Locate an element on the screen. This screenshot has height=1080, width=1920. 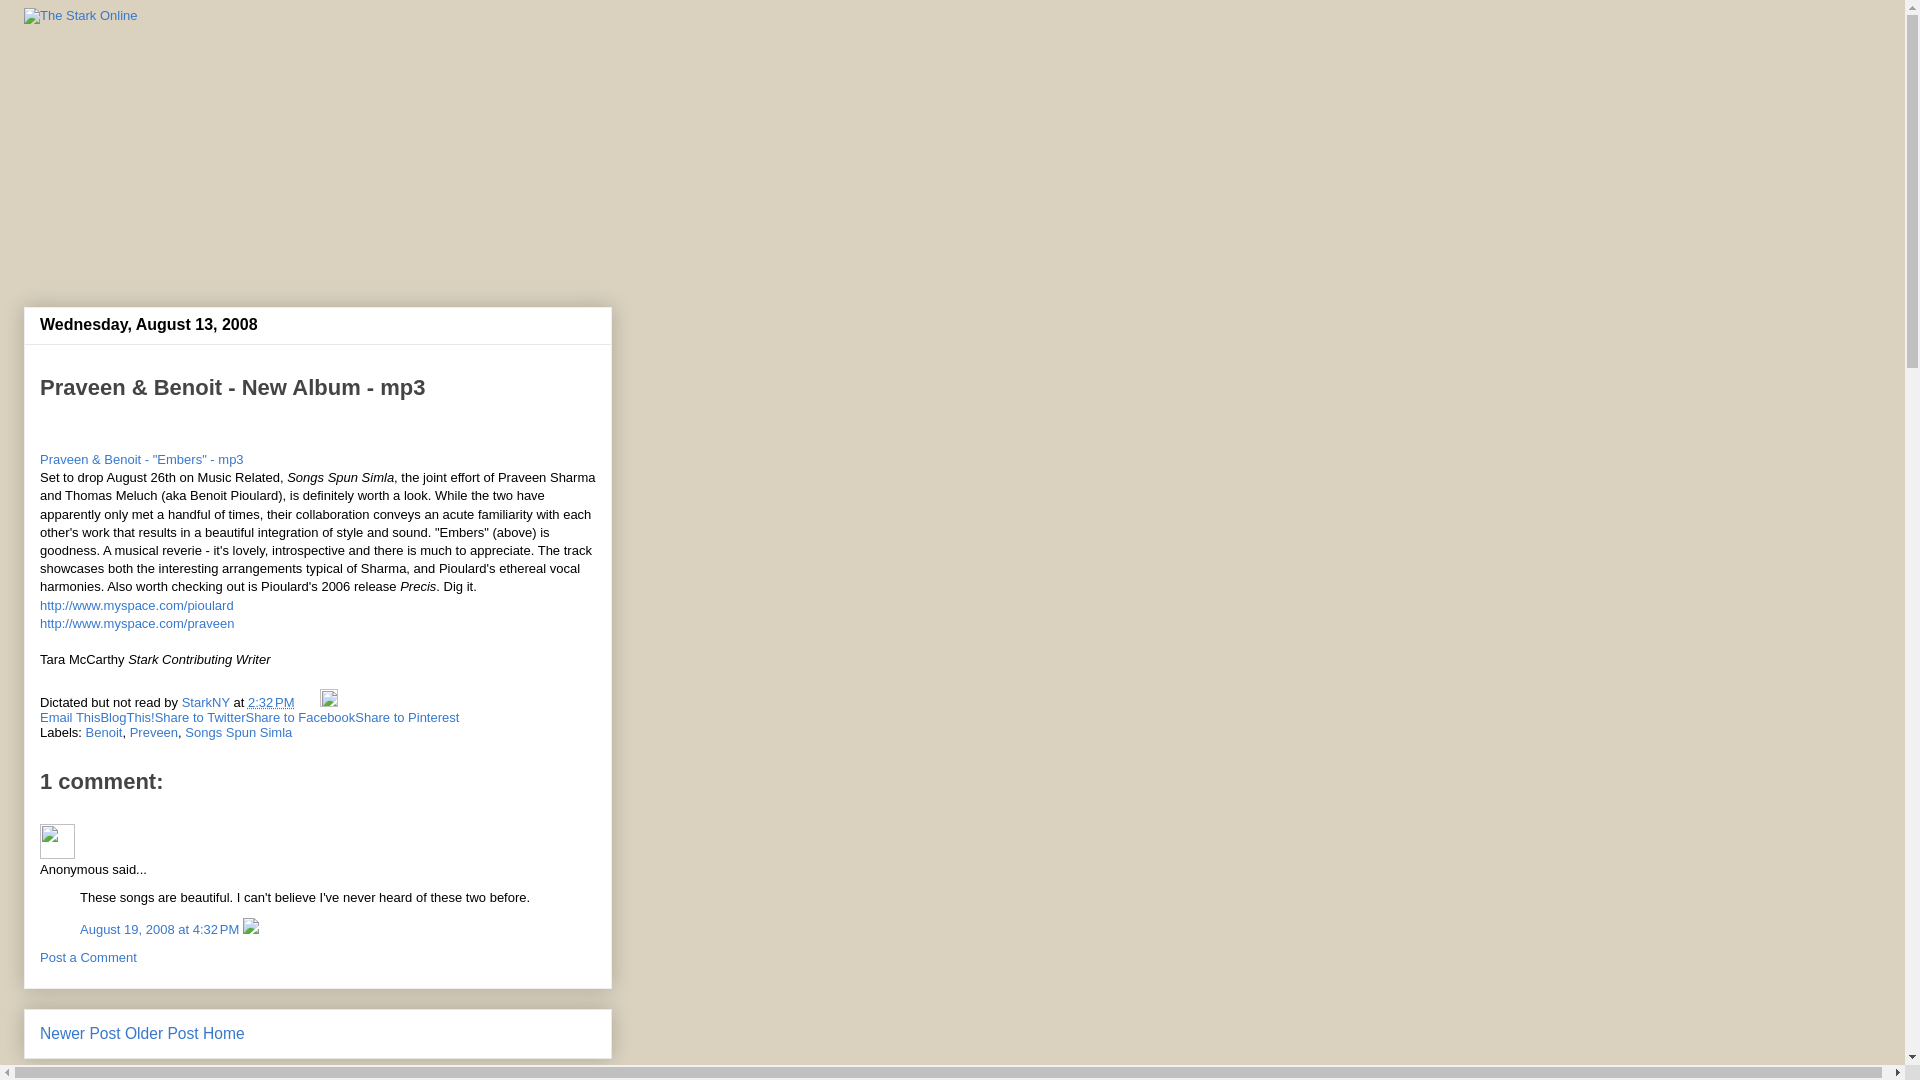
Email Post is located at coordinates (308, 702).